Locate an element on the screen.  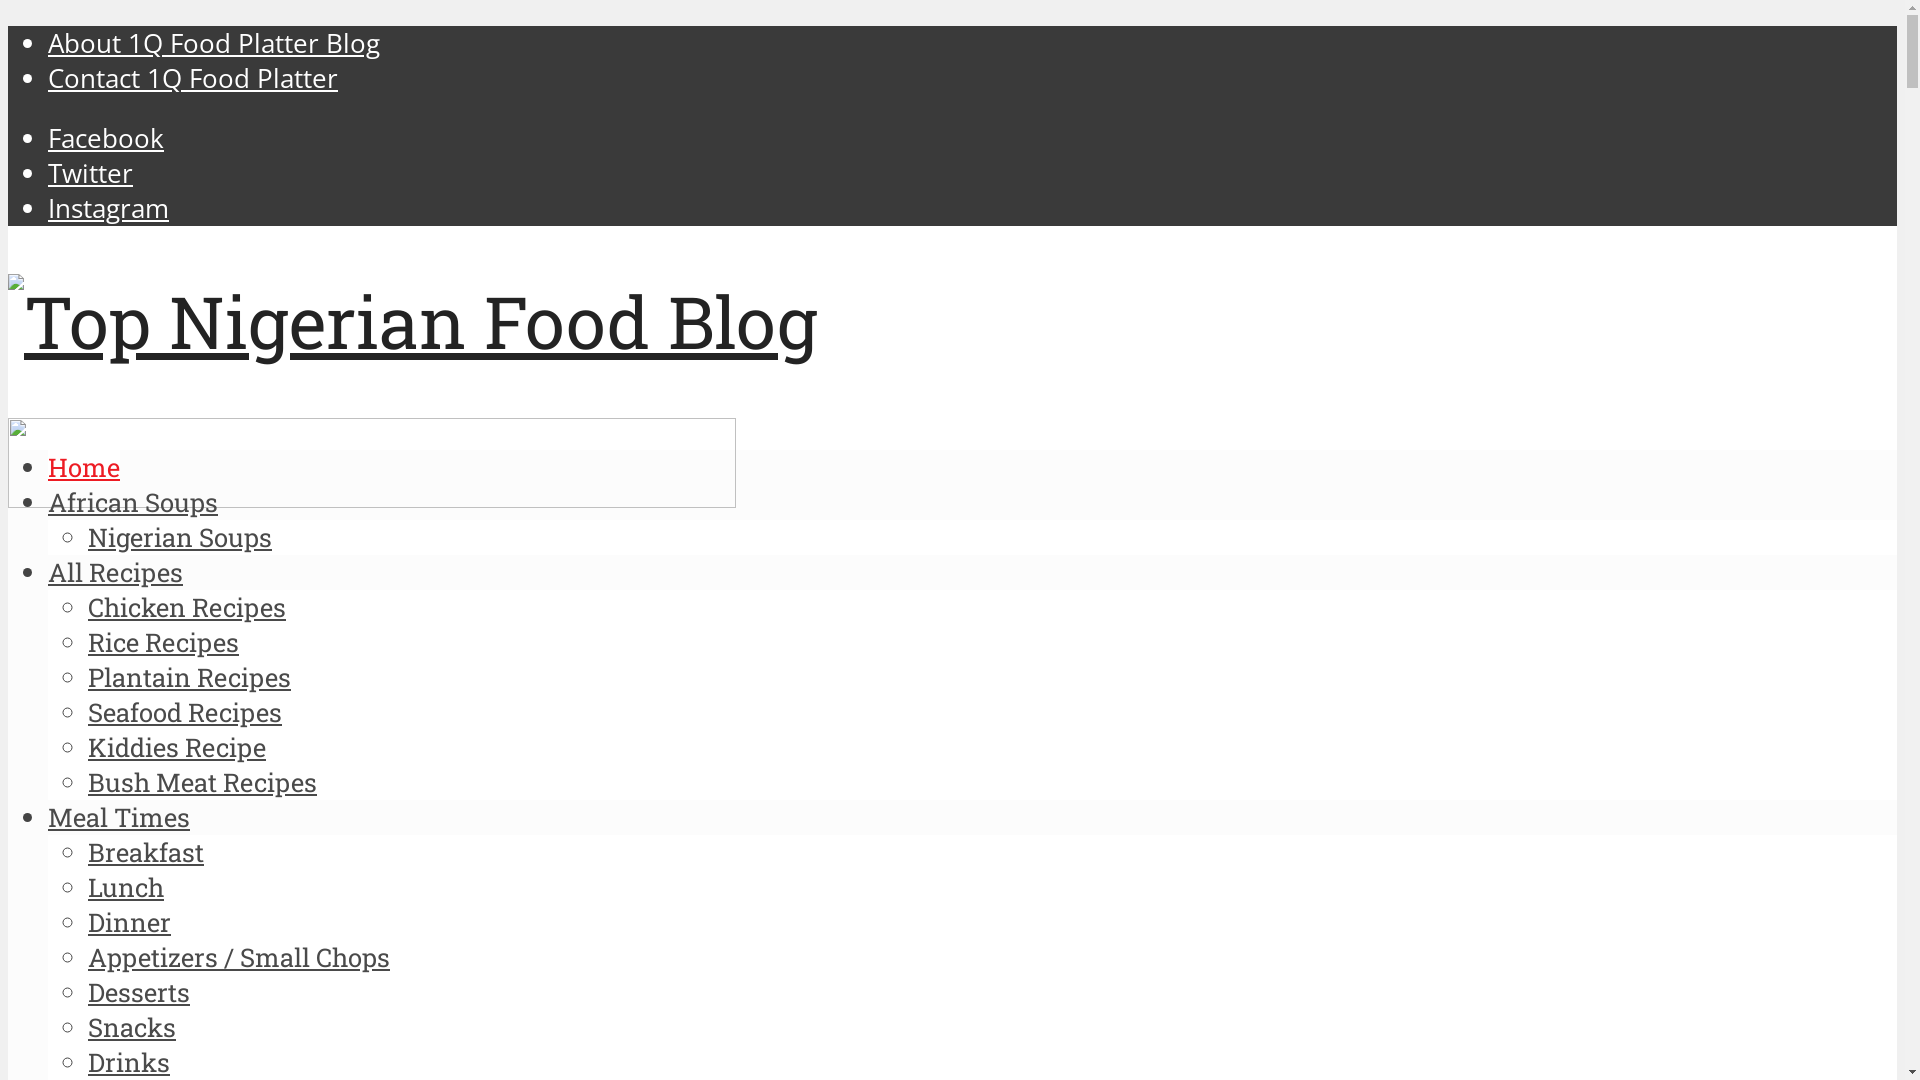
All Recipes is located at coordinates (116, 572).